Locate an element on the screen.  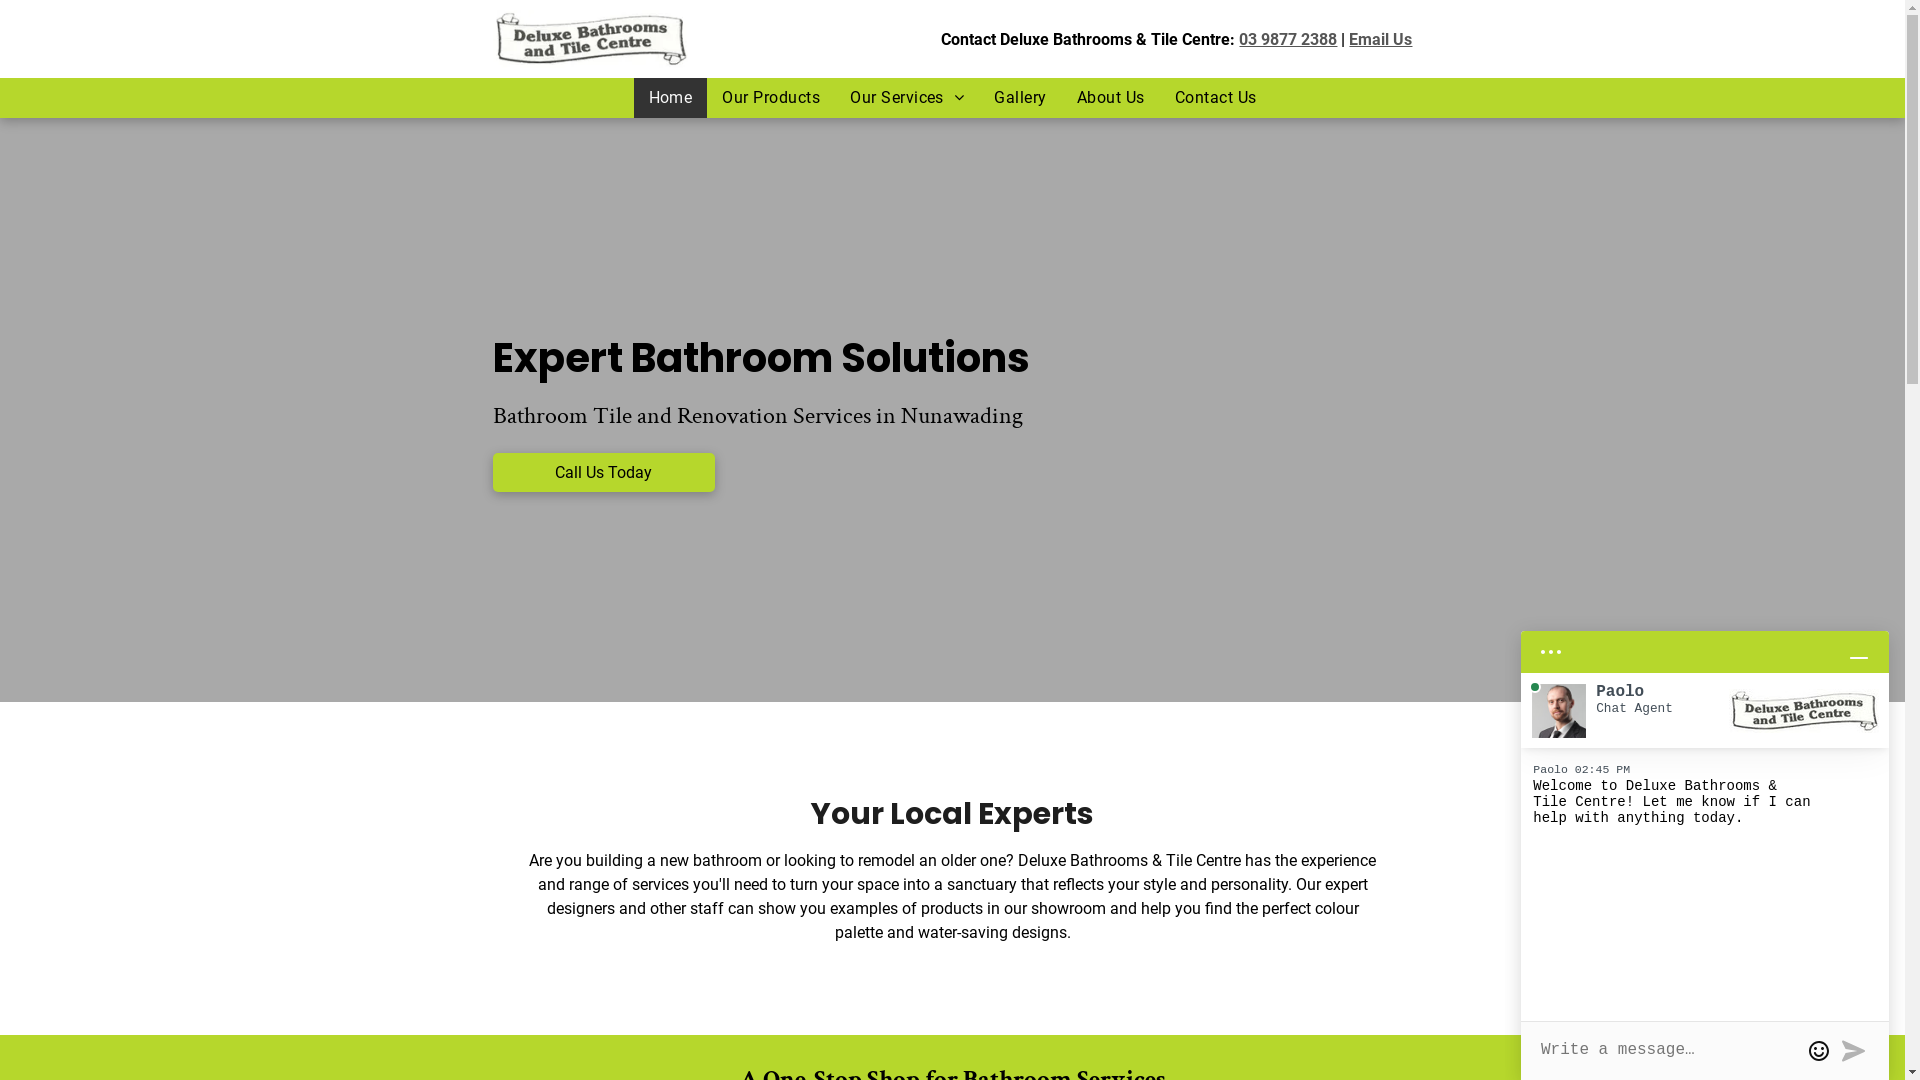
Email Us is located at coordinates (1380, 40).